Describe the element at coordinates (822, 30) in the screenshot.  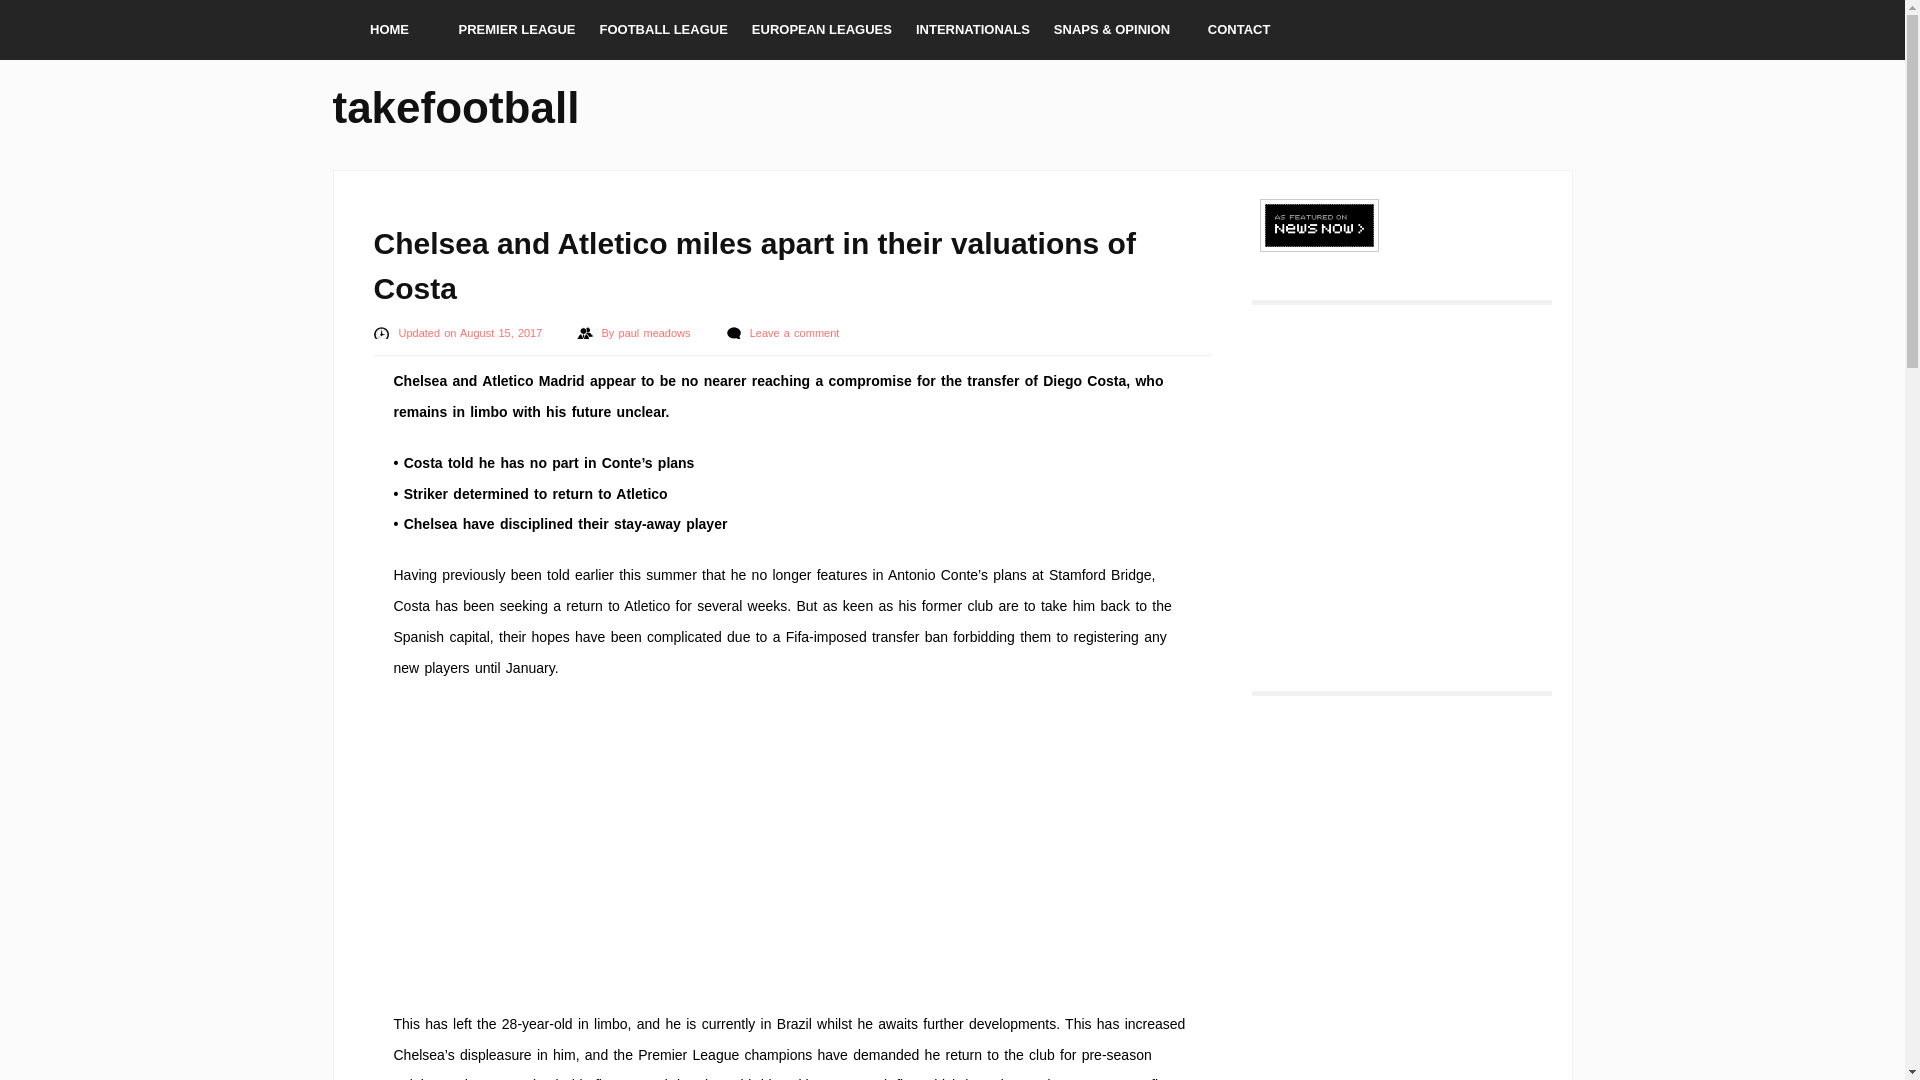
I see `EUROPEAN LEAGUES` at that location.